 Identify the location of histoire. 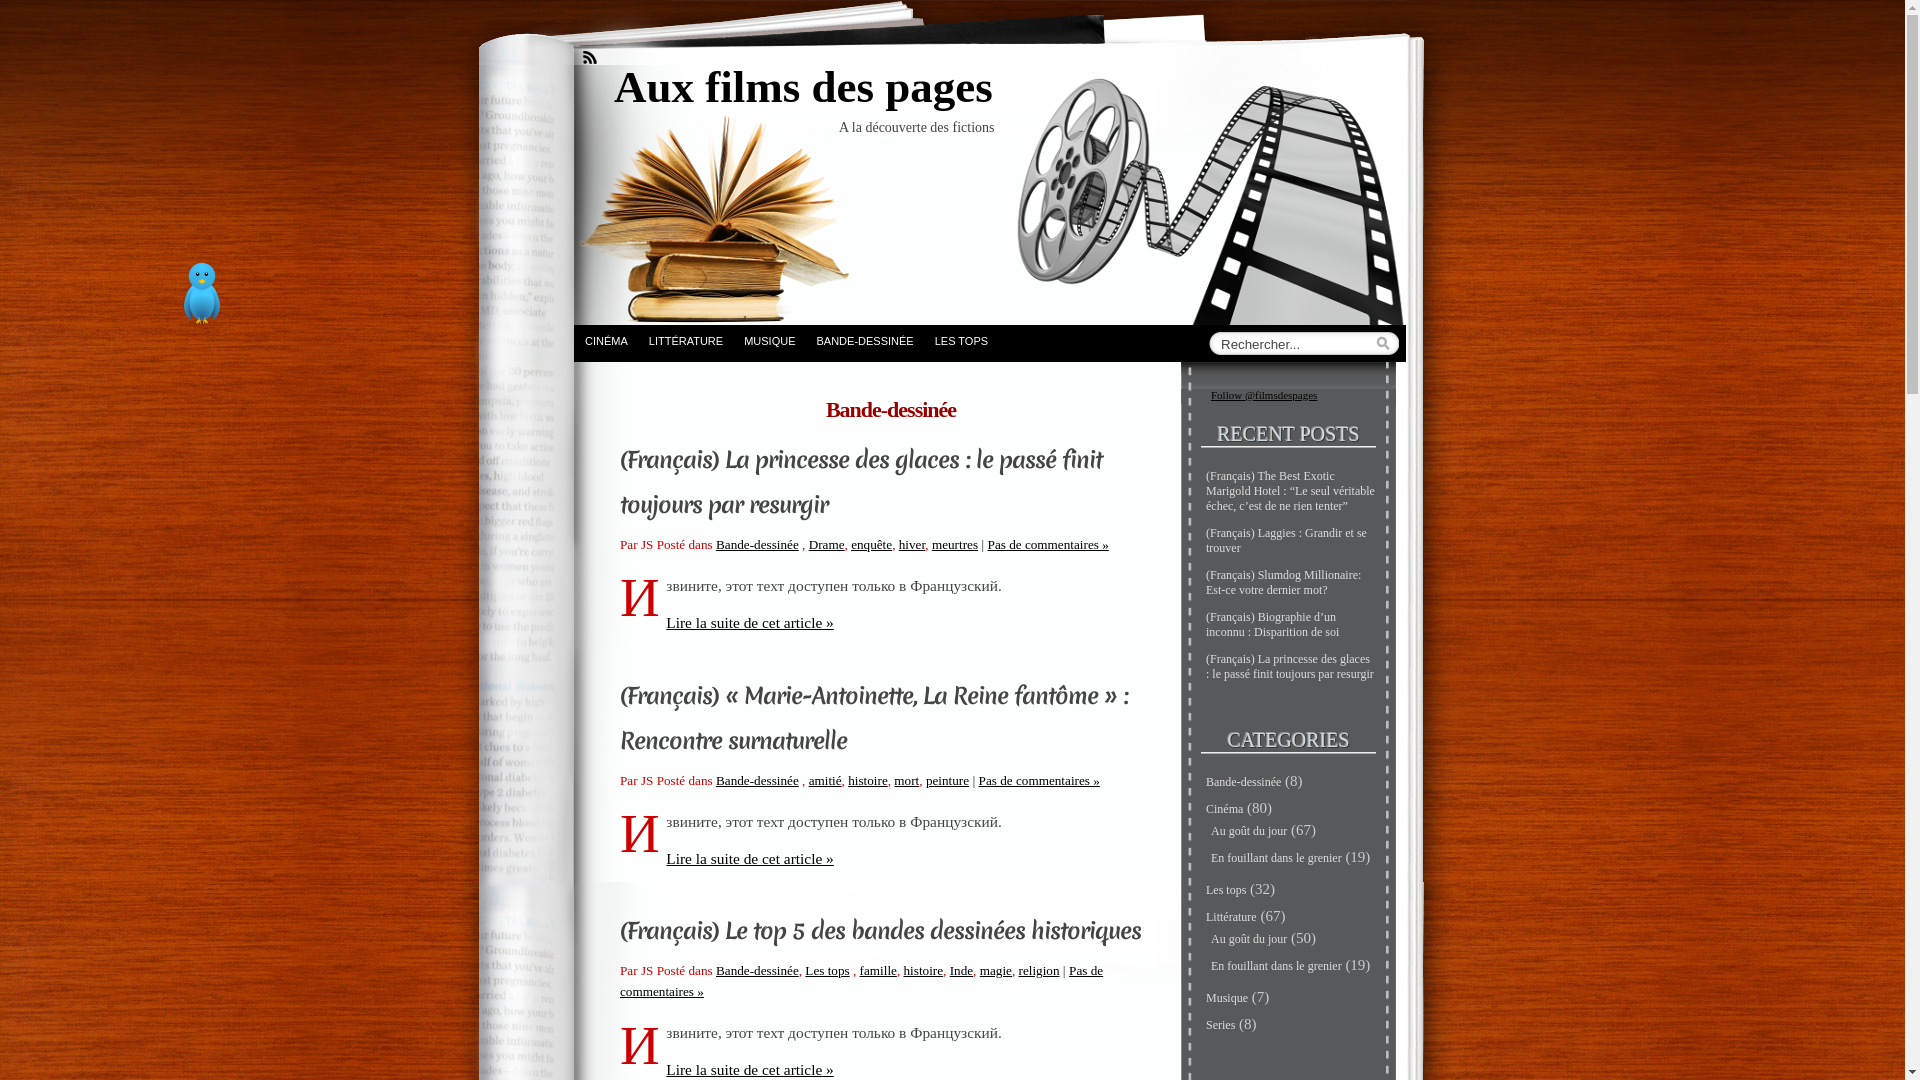
(868, 780).